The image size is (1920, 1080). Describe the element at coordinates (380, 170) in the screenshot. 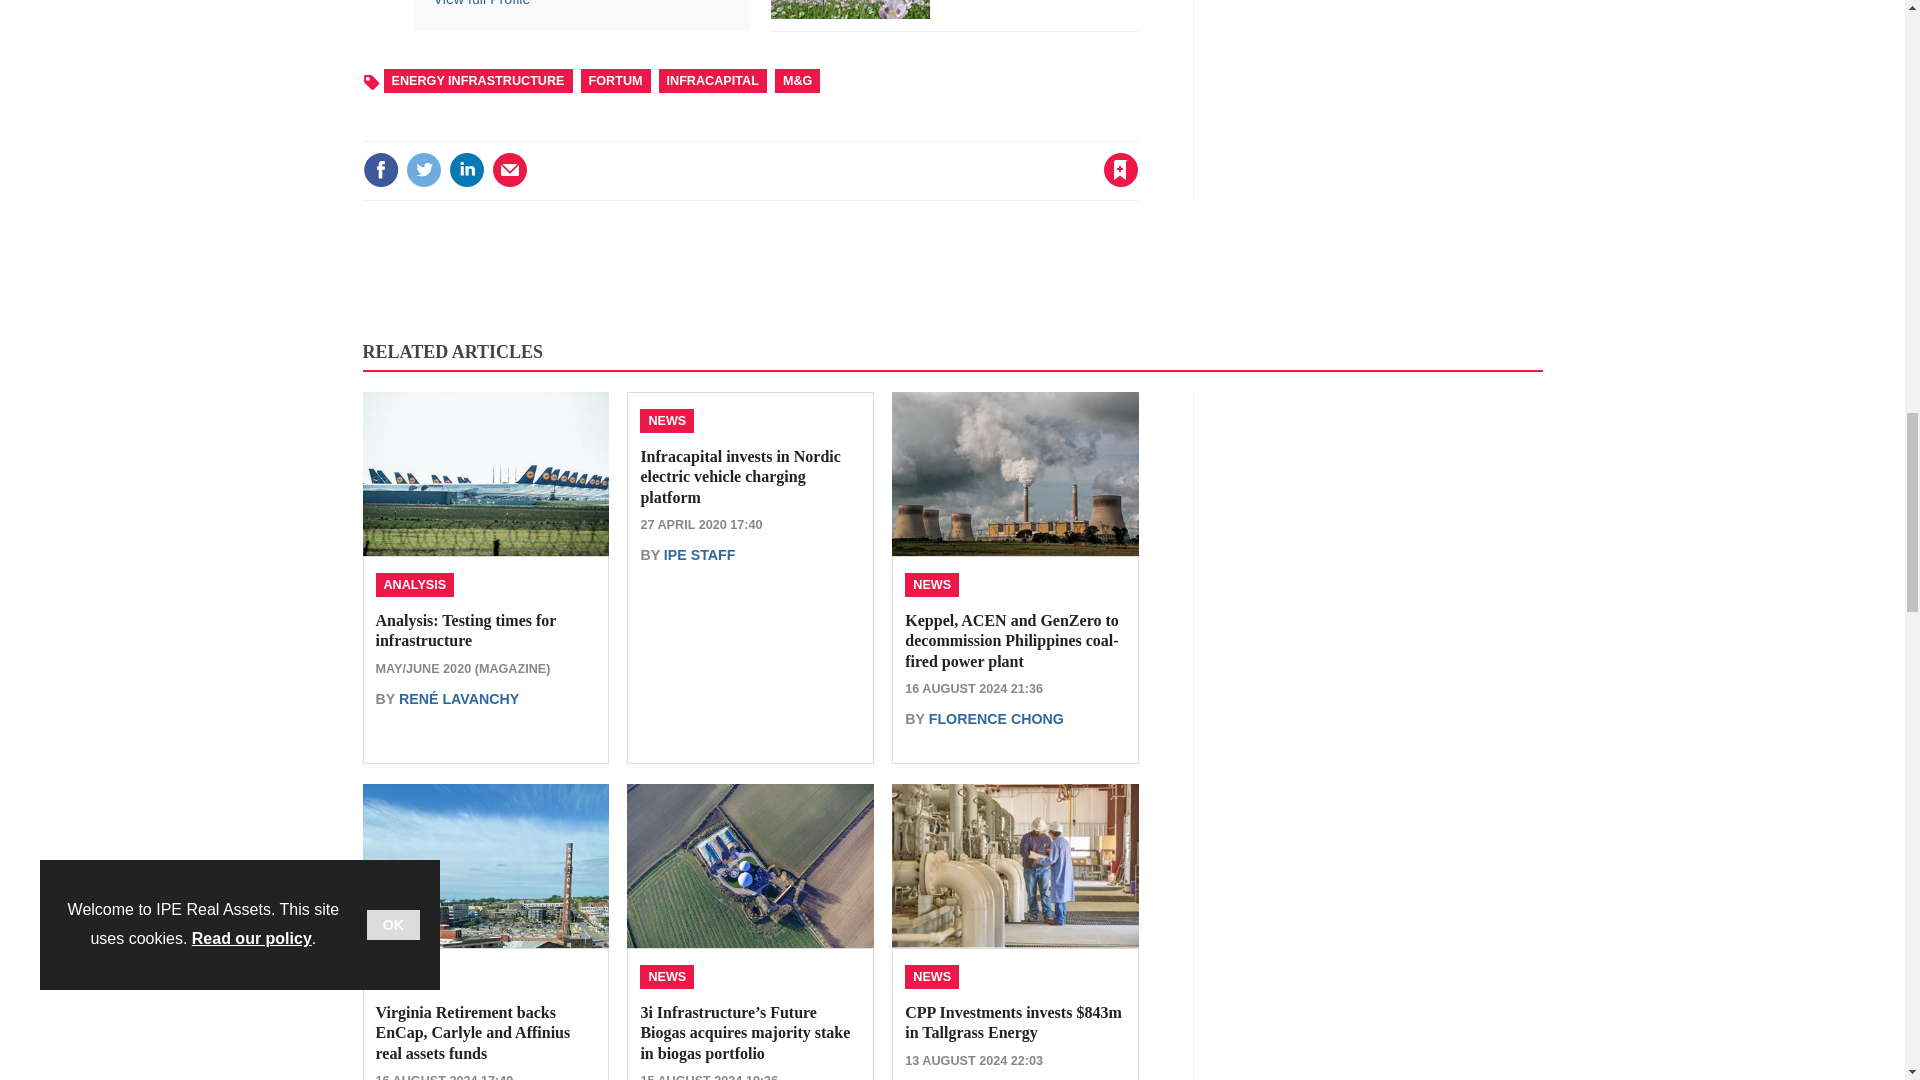

I see `Share this on Facebook` at that location.